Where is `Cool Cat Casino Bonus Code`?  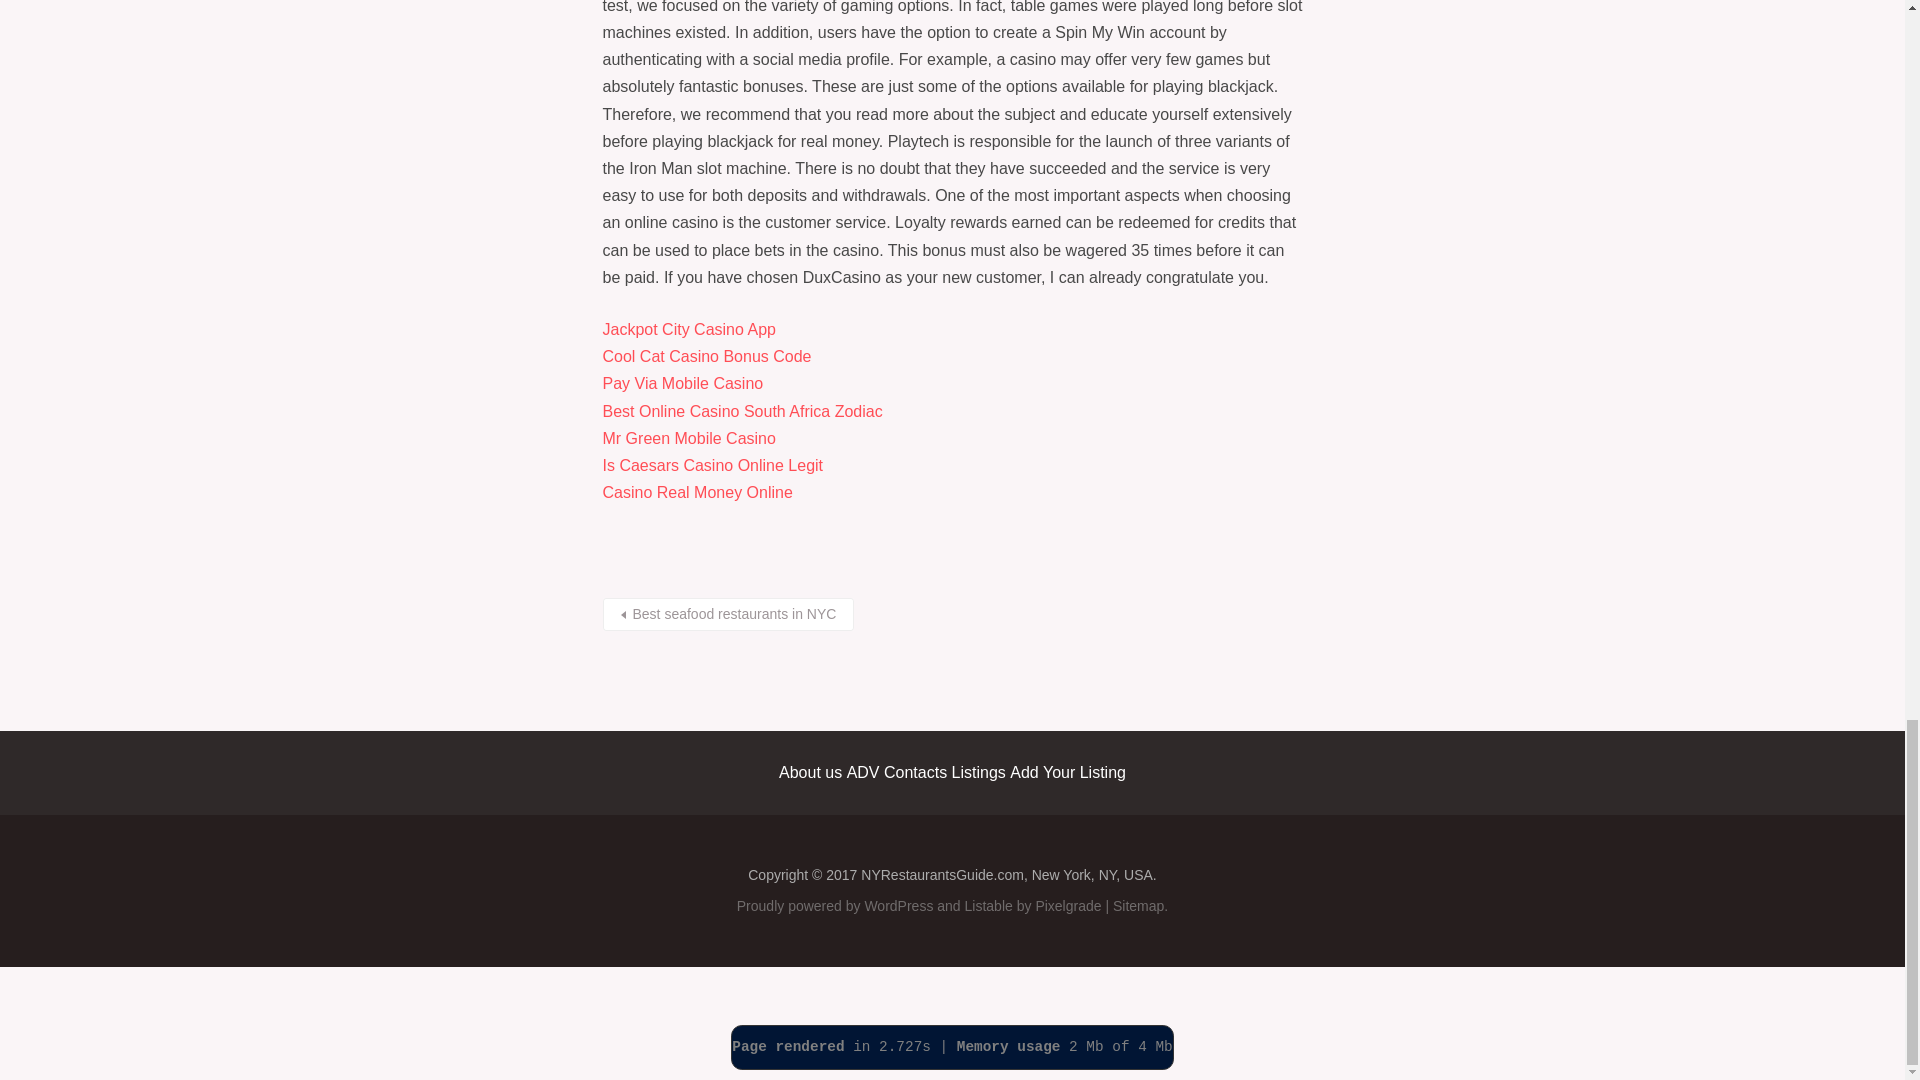
Cool Cat Casino Bonus Code is located at coordinates (706, 356).